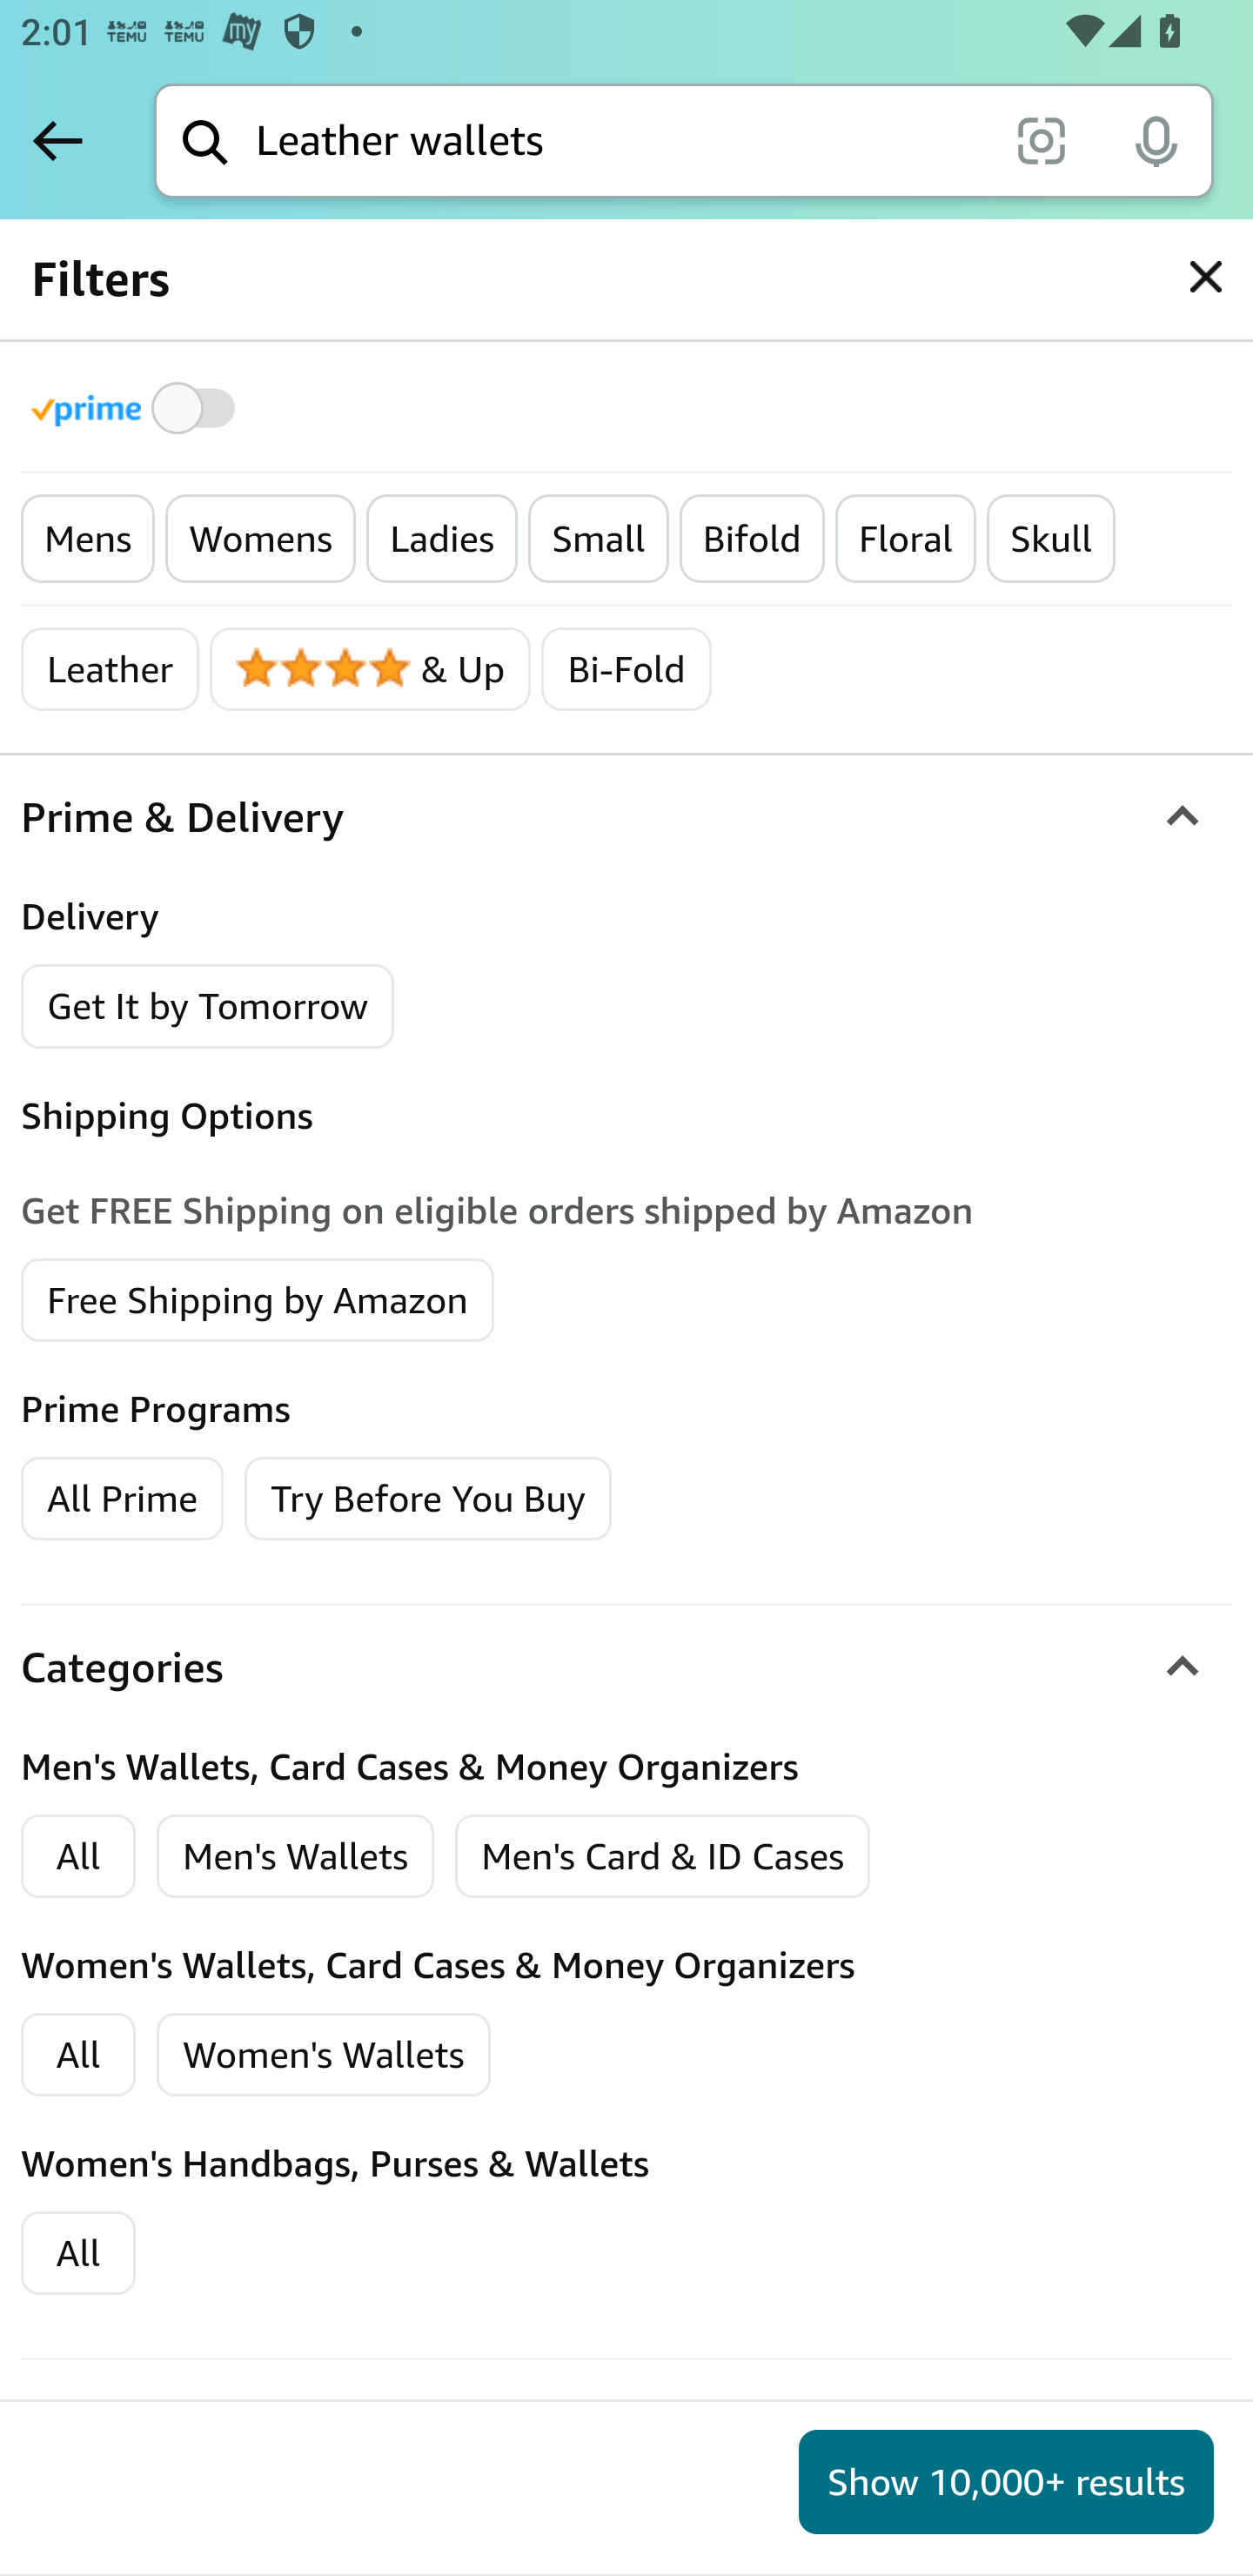  I want to click on 4 Stars & Up, so click(371, 669).